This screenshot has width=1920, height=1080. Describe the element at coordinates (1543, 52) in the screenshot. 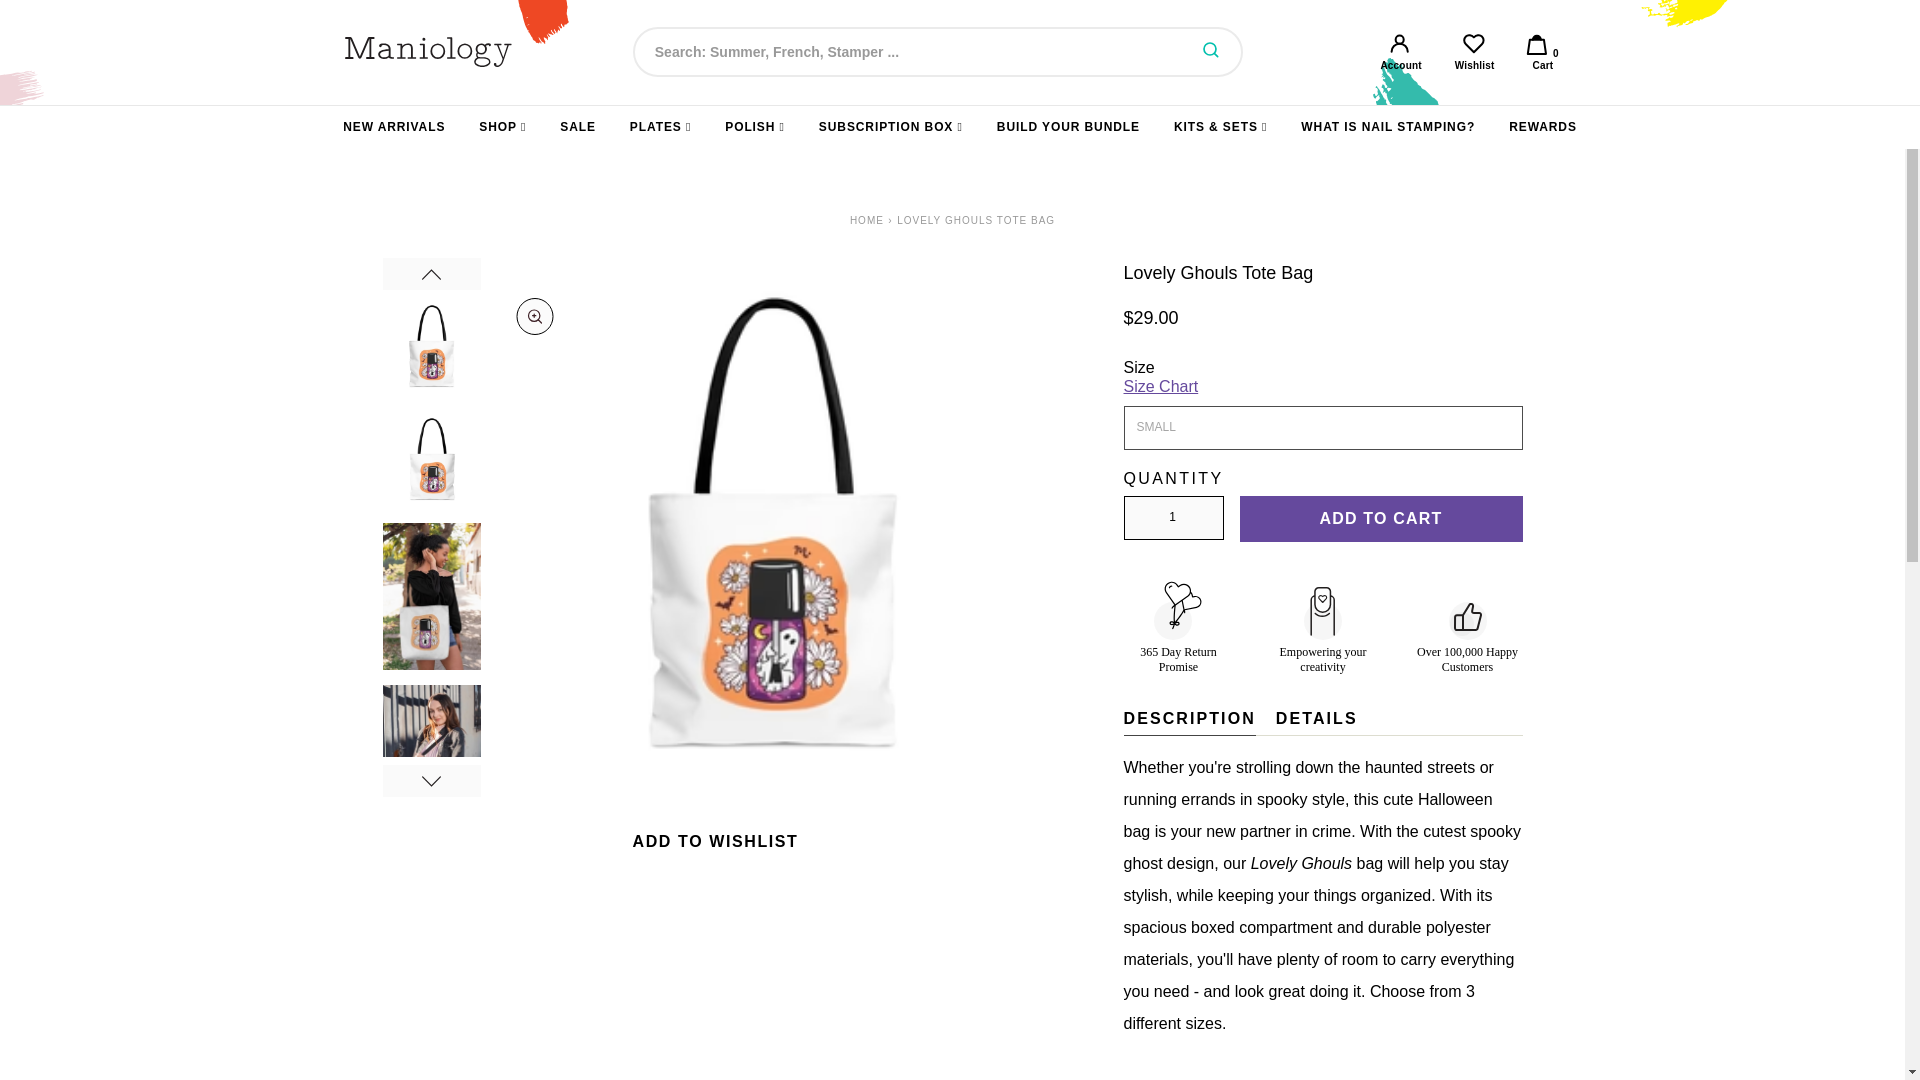

I see `SEARCH` at that location.